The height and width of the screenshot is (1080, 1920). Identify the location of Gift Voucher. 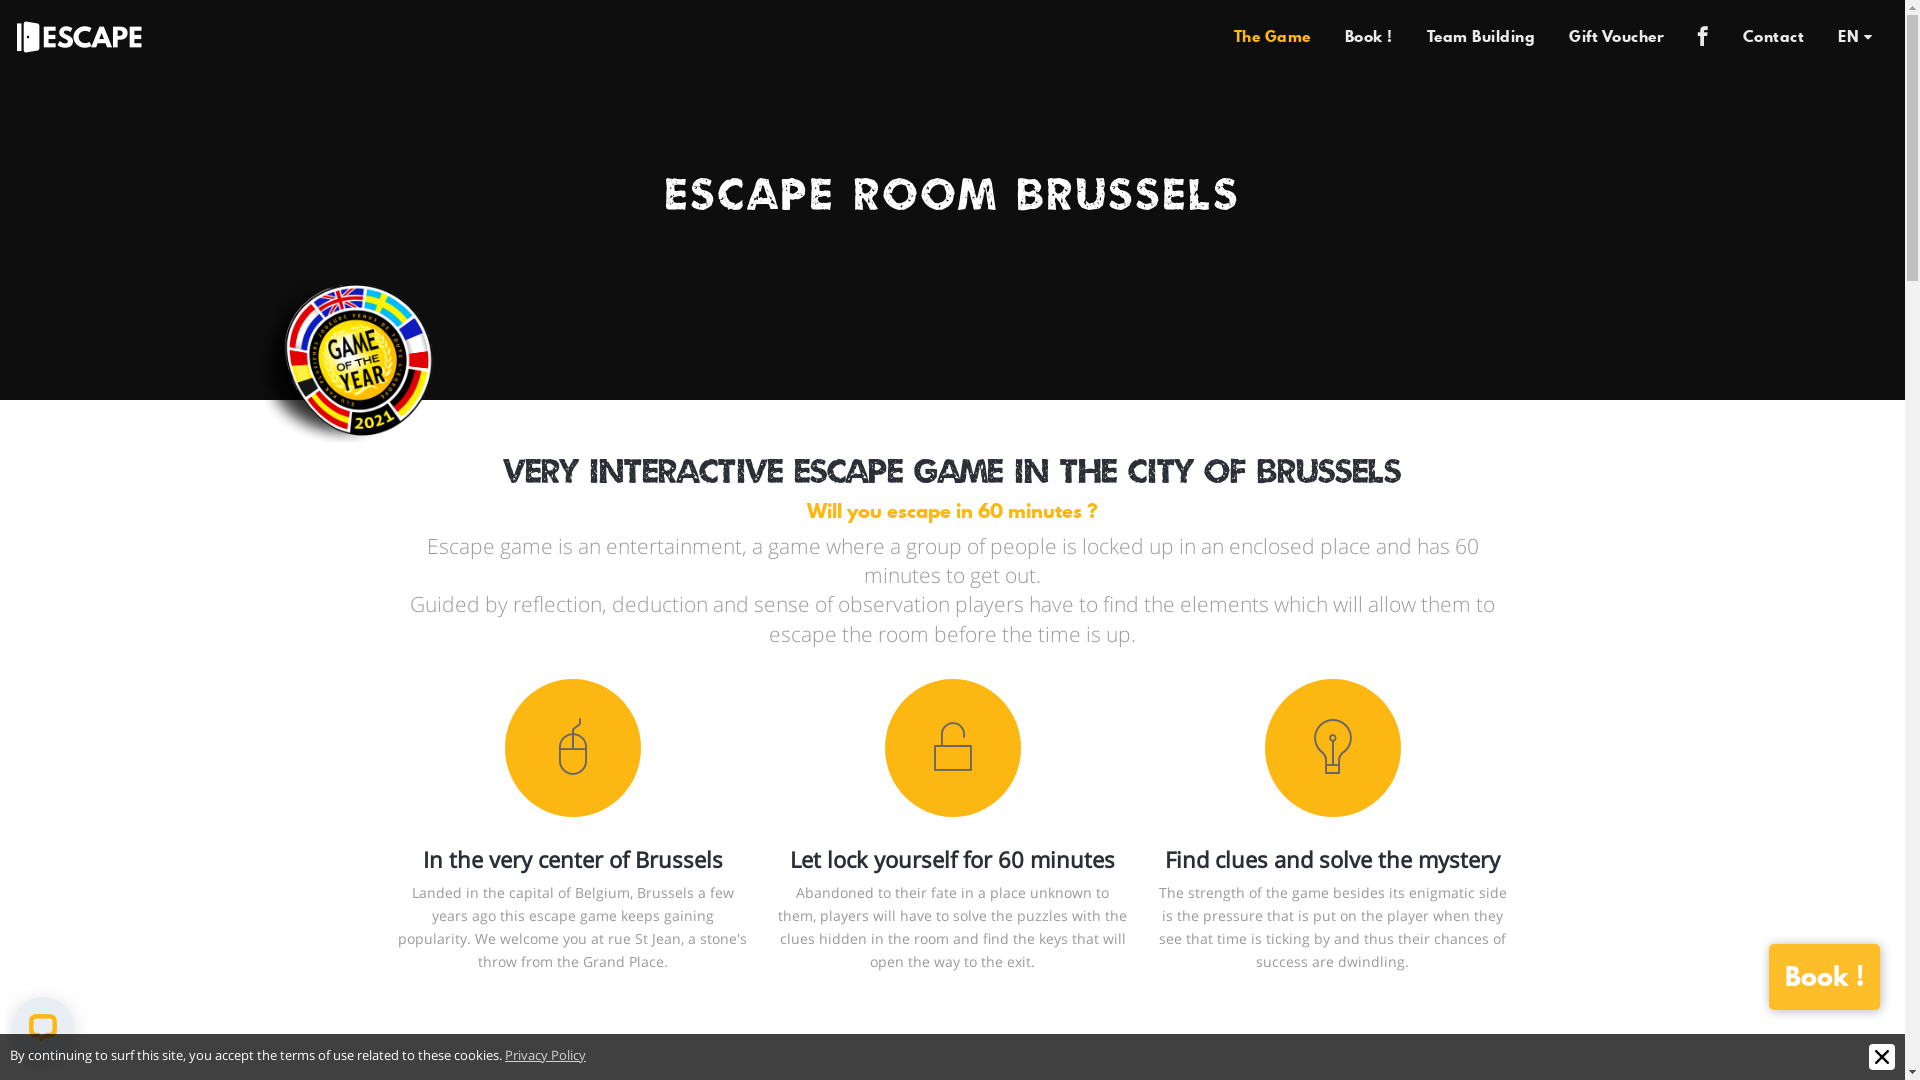
(1616, 36).